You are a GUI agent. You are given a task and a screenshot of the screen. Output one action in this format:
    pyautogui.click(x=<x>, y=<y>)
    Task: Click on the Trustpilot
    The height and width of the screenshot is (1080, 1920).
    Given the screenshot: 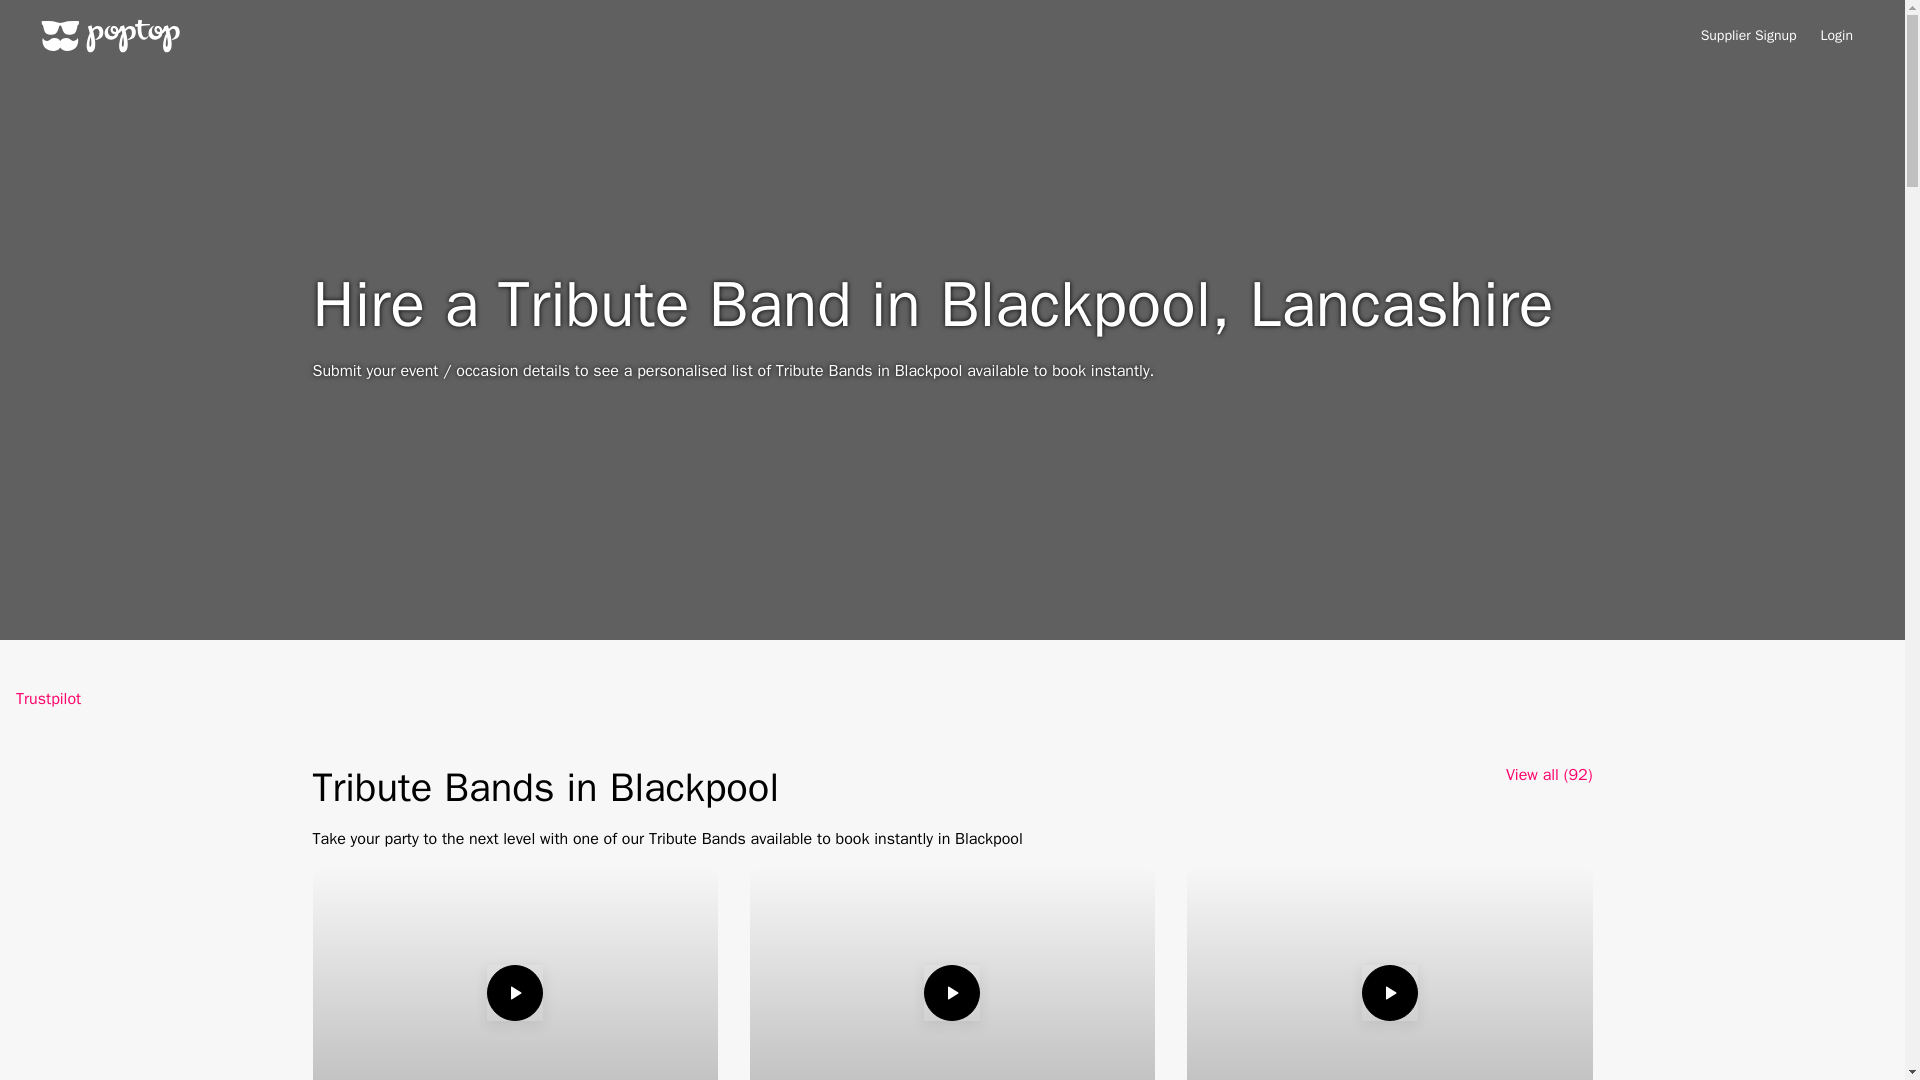 What is the action you would take?
    pyautogui.click(x=48, y=698)
    